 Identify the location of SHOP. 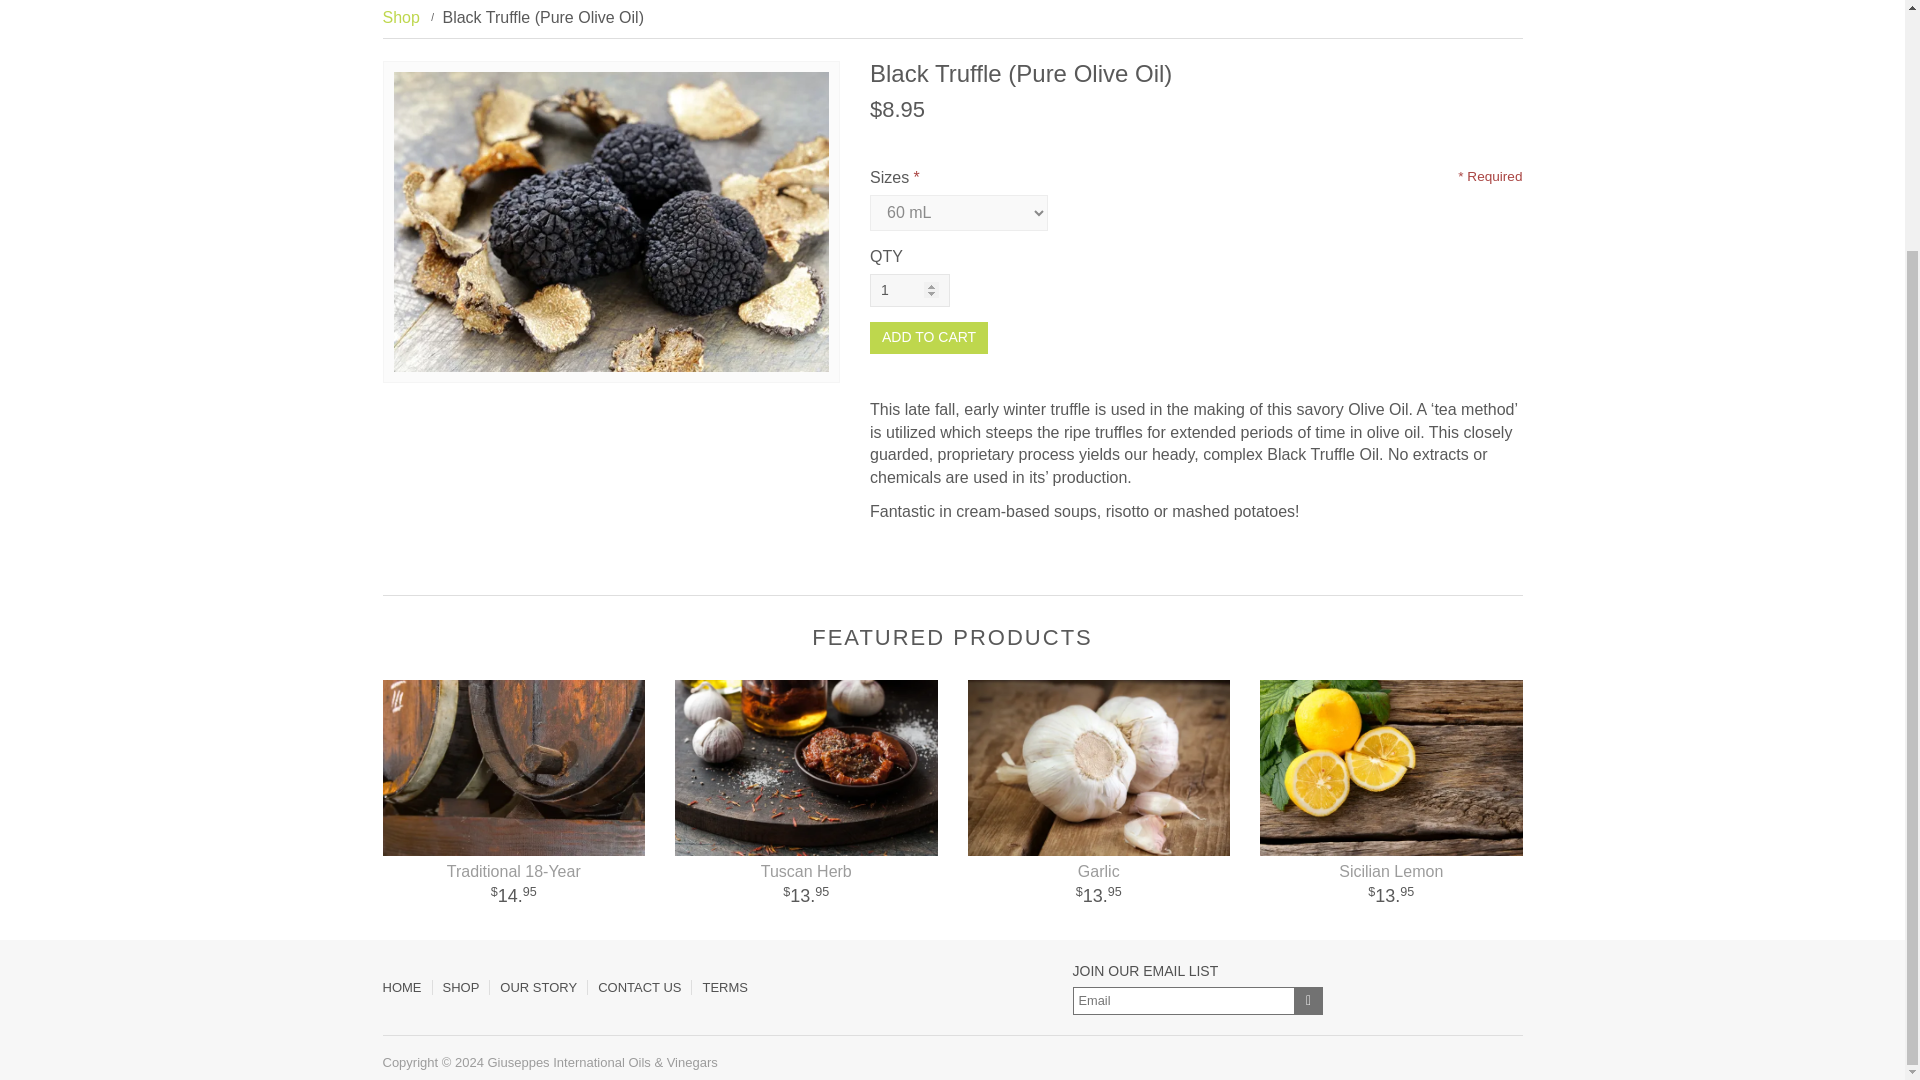
(460, 986).